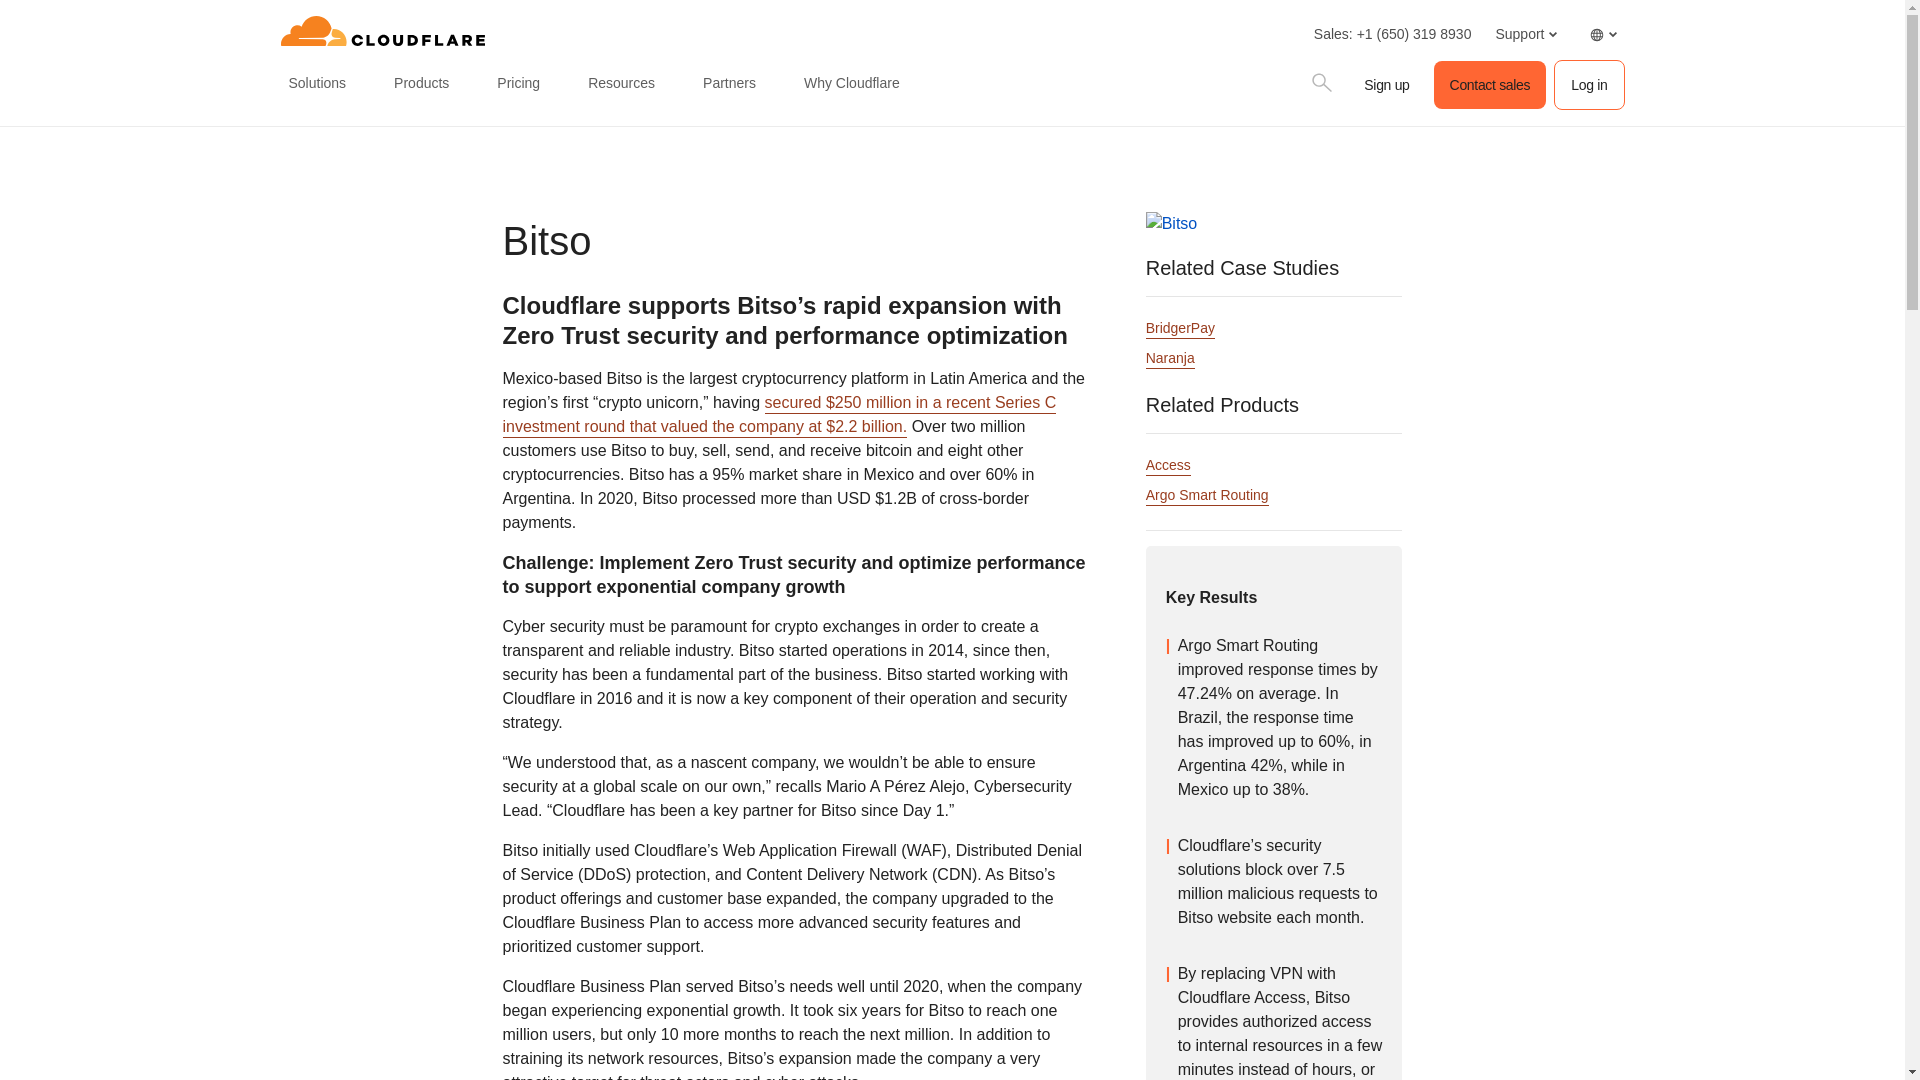 The width and height of the screenshot is (1920, 1080). Describe the element at coordinates (518, 84) in the screenshot. I see `Pricing` at that location.